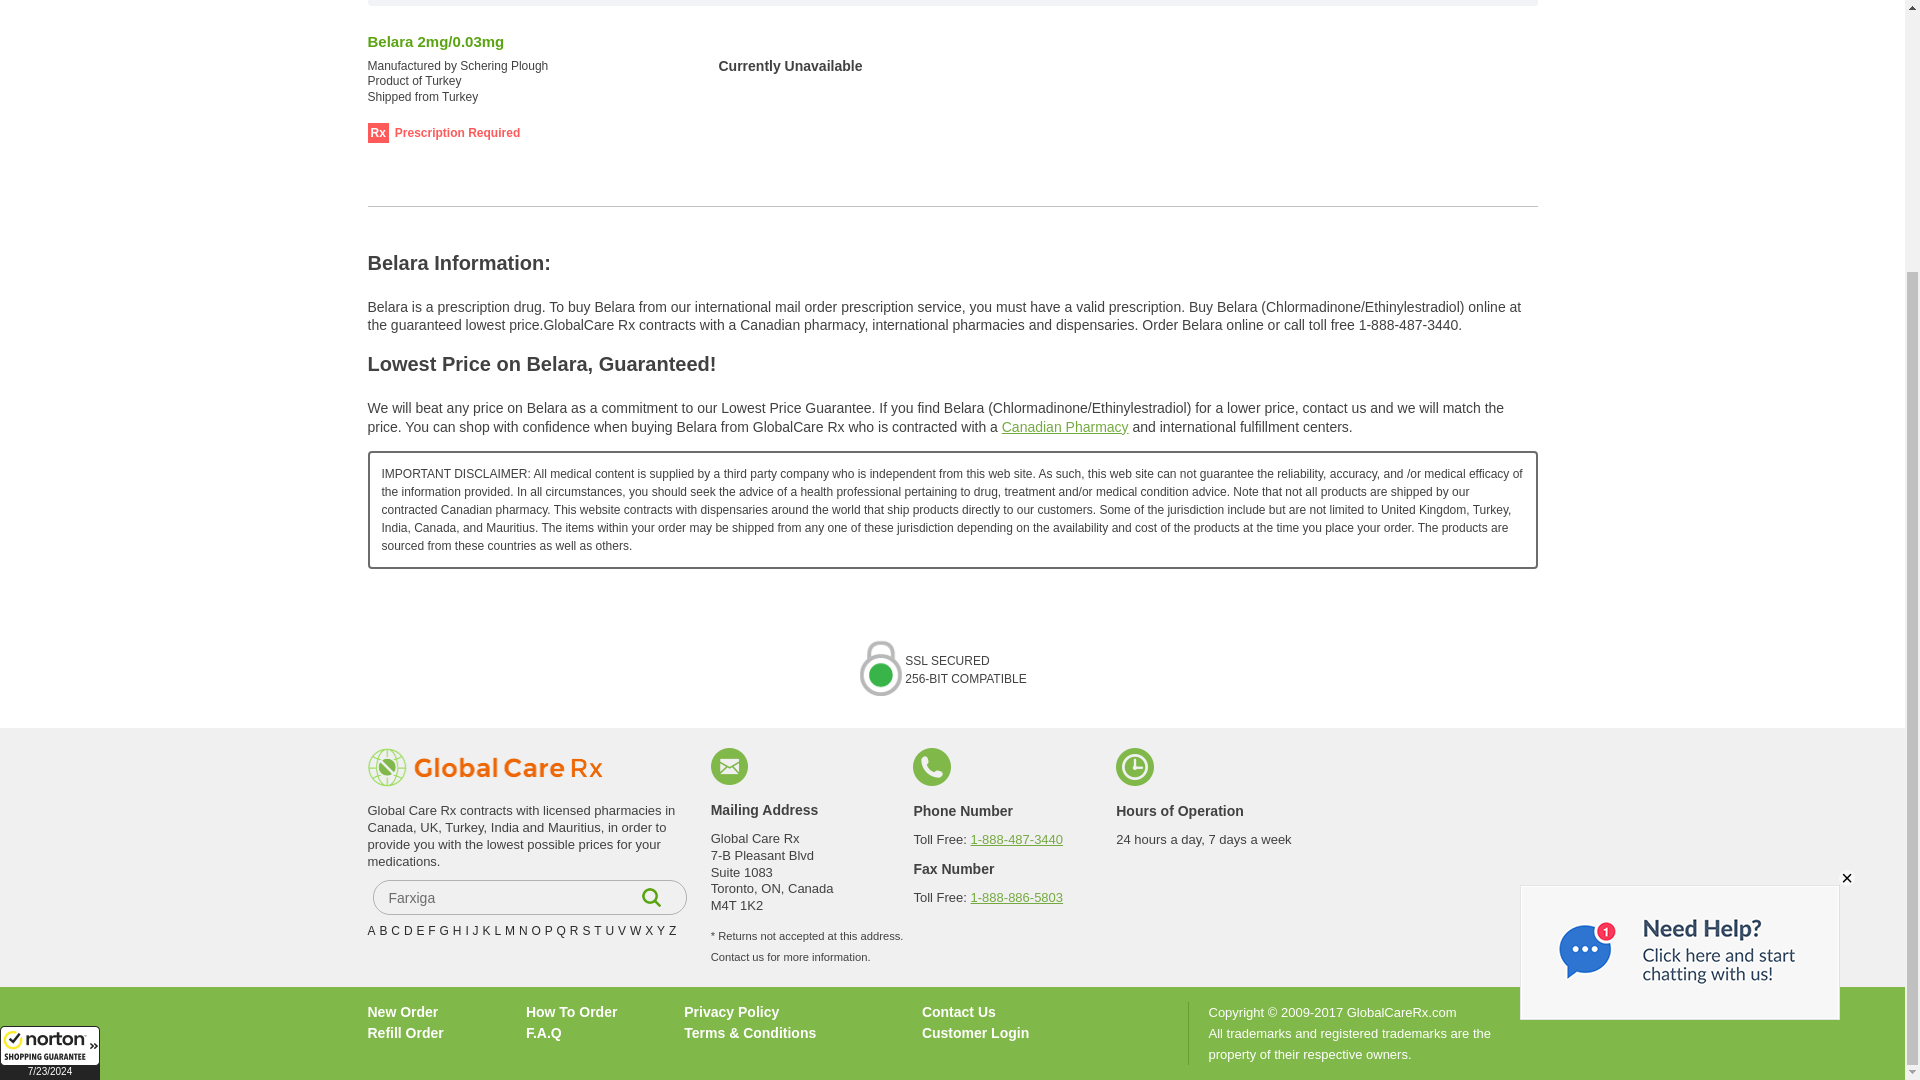 This screenshot has width=1920, height=1080. I want to click on Search, so click(652, 897).